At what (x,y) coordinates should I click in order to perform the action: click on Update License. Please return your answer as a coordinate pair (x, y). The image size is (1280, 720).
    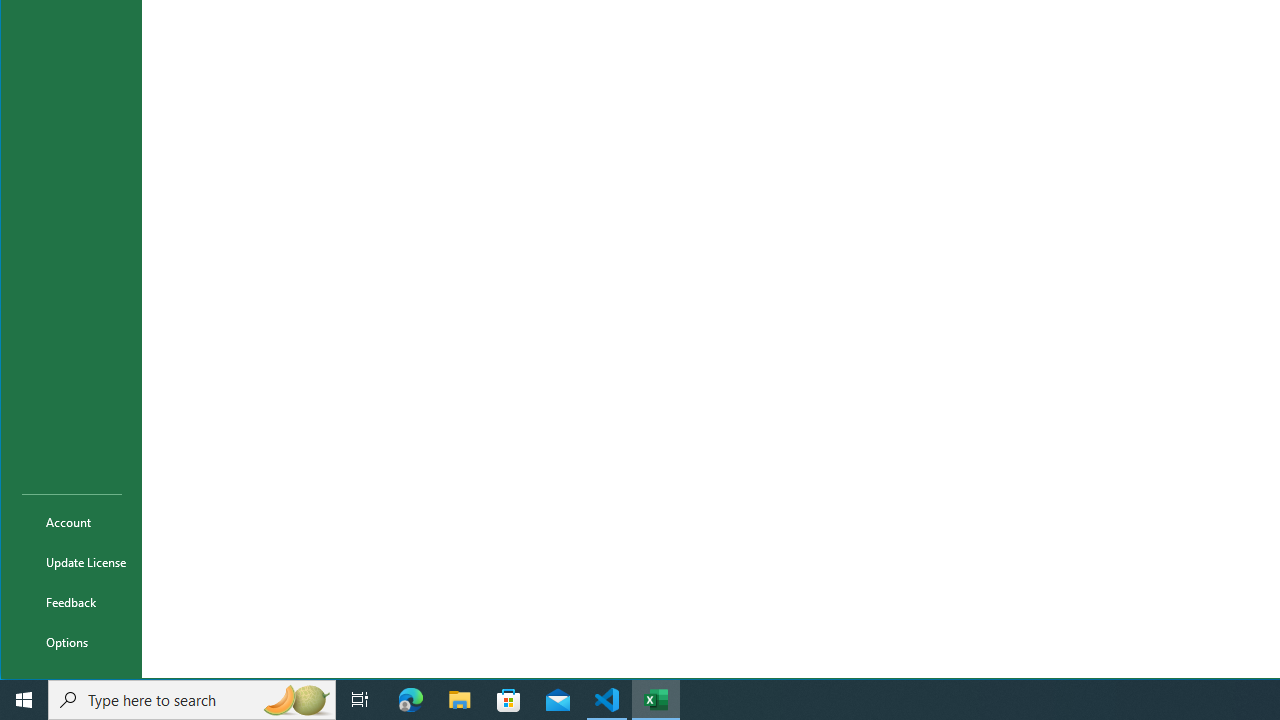
    Looking at the image, I should click on (72, 562).